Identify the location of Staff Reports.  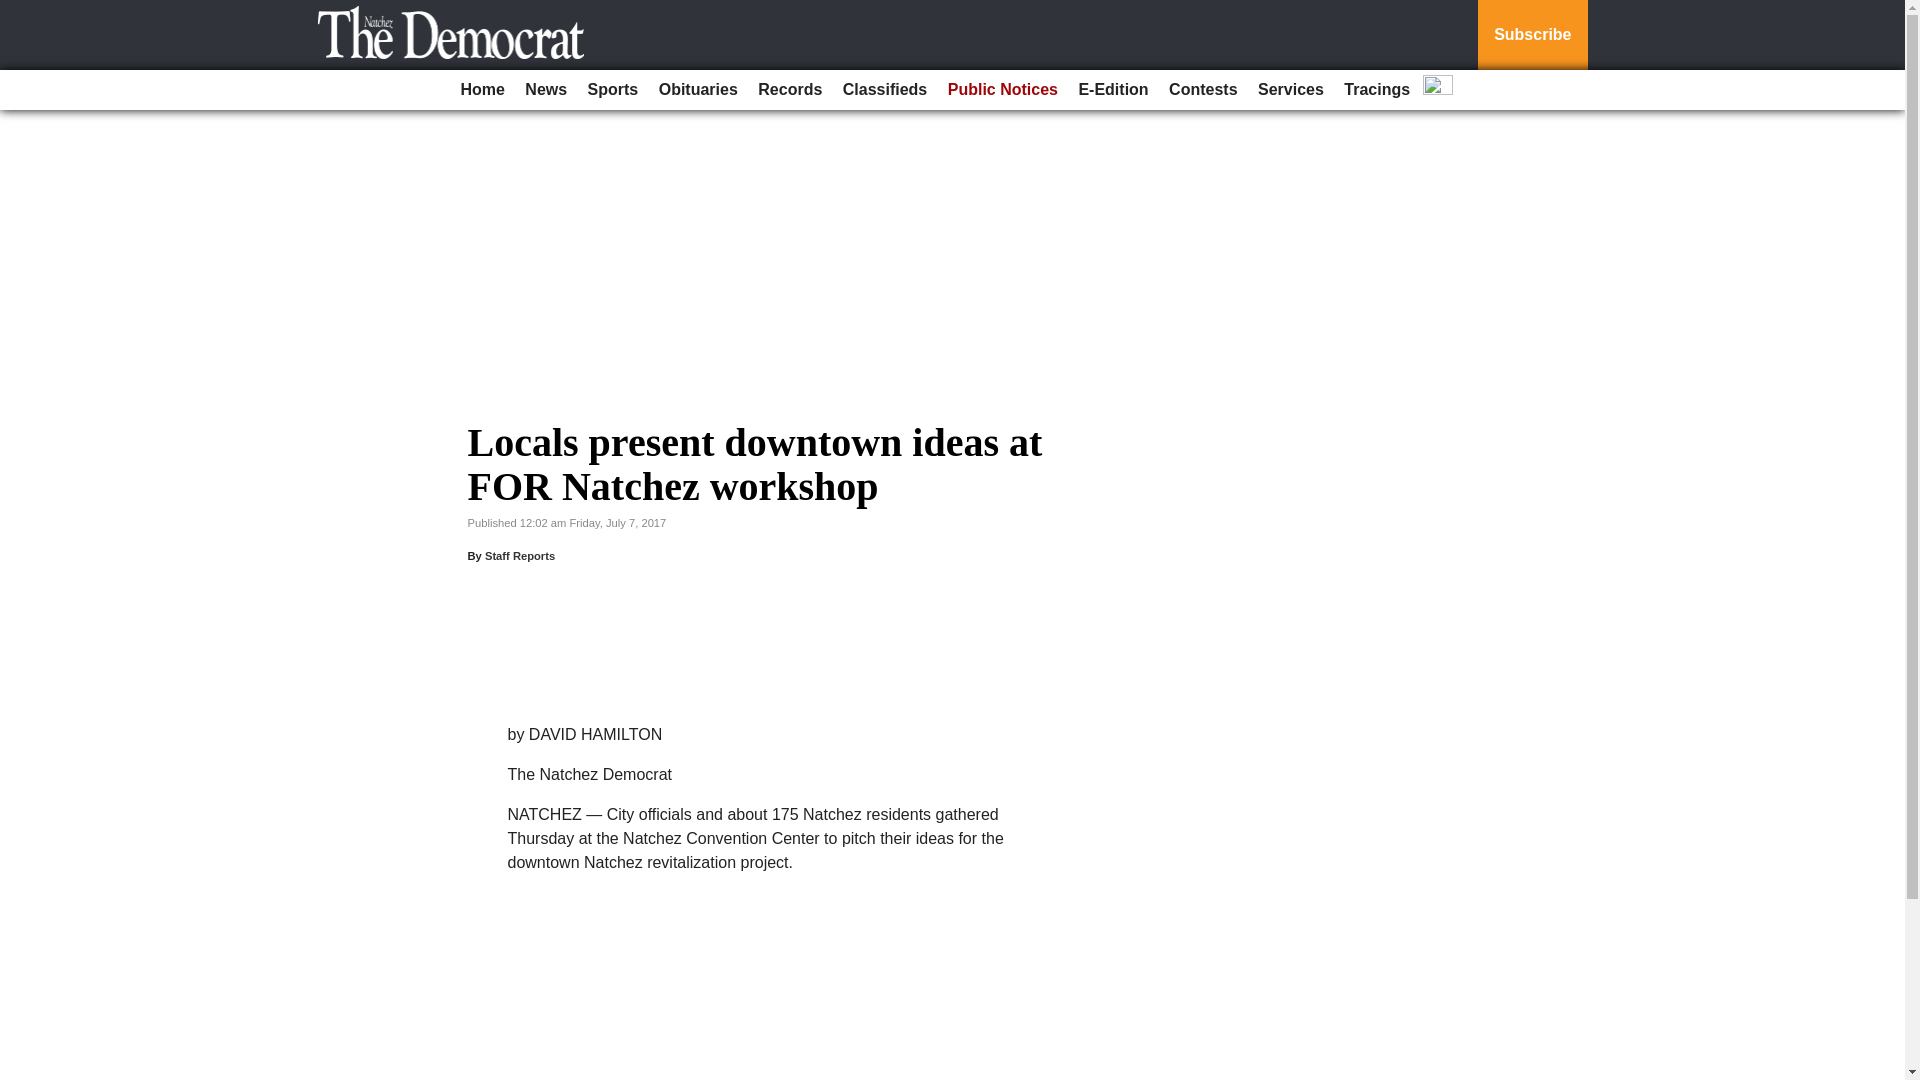
(520, 555).